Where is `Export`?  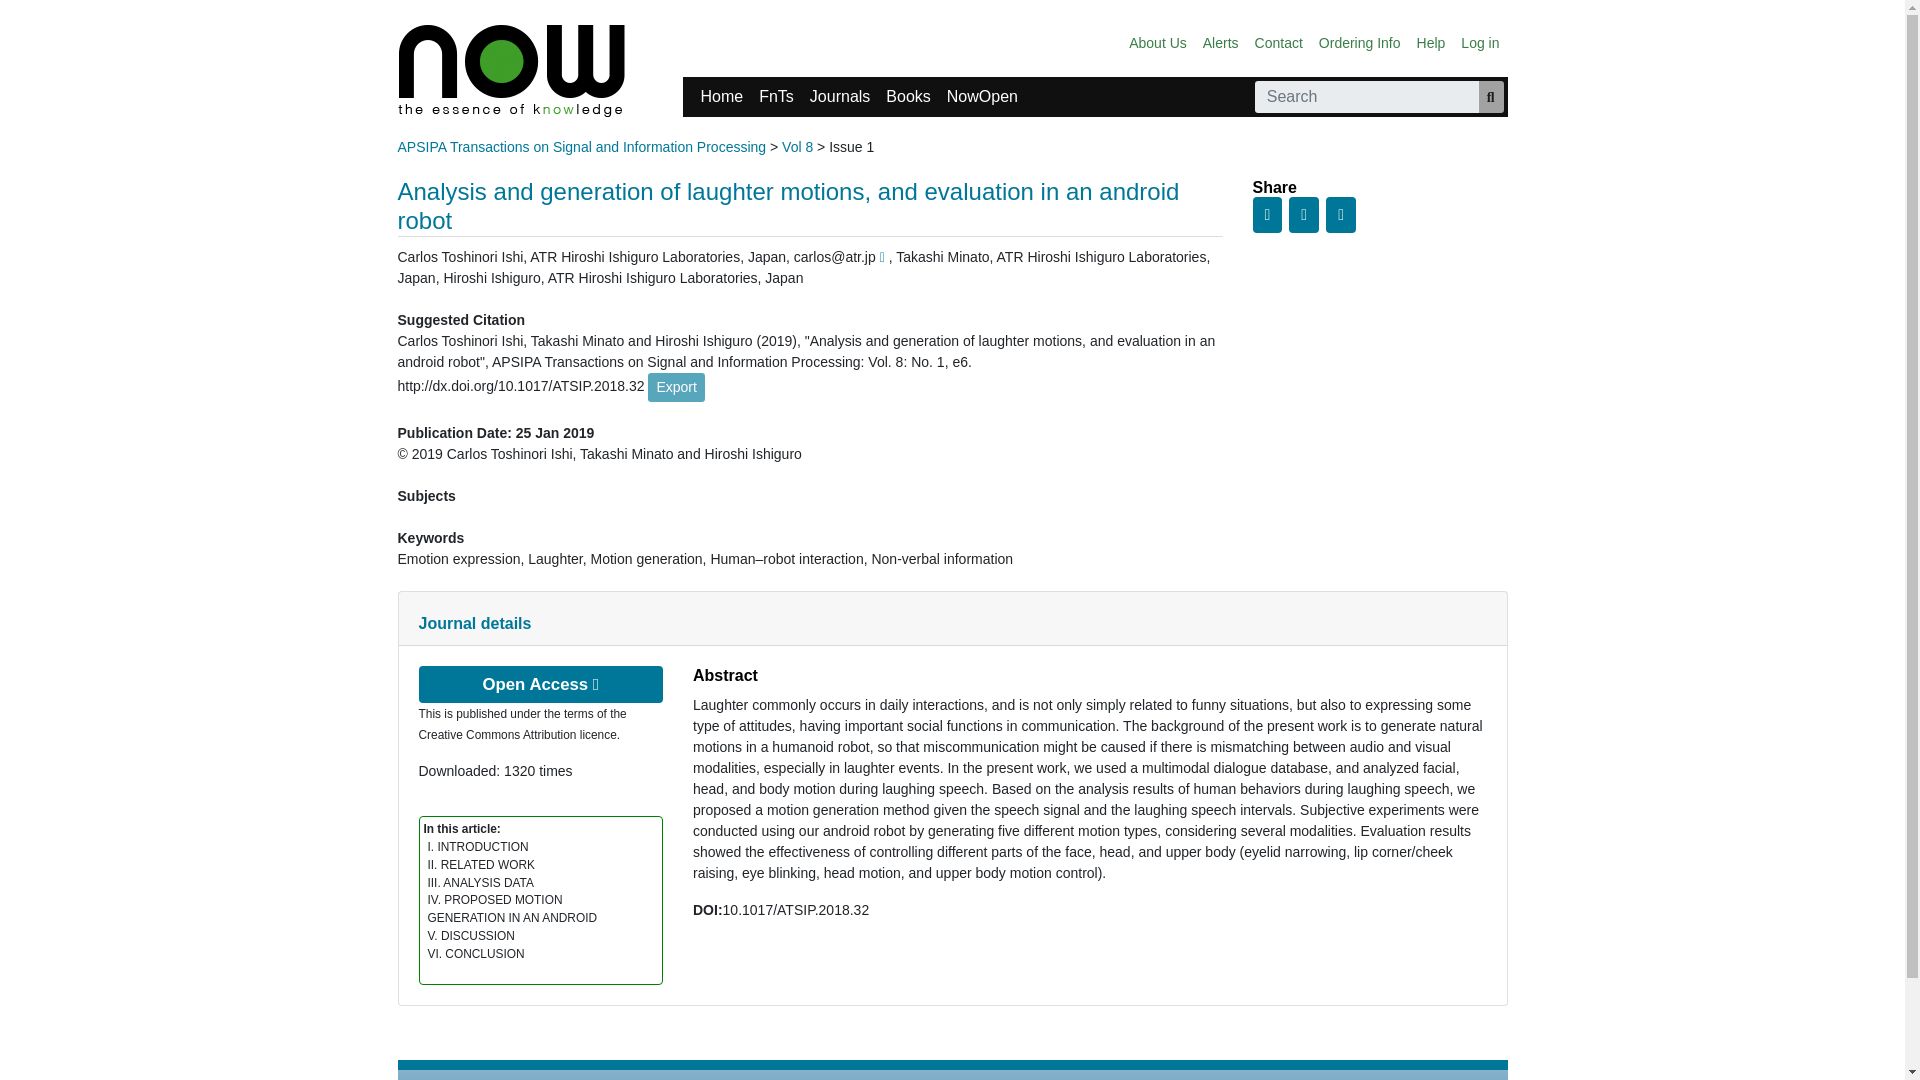
Export is located at coordinates (676, 386).